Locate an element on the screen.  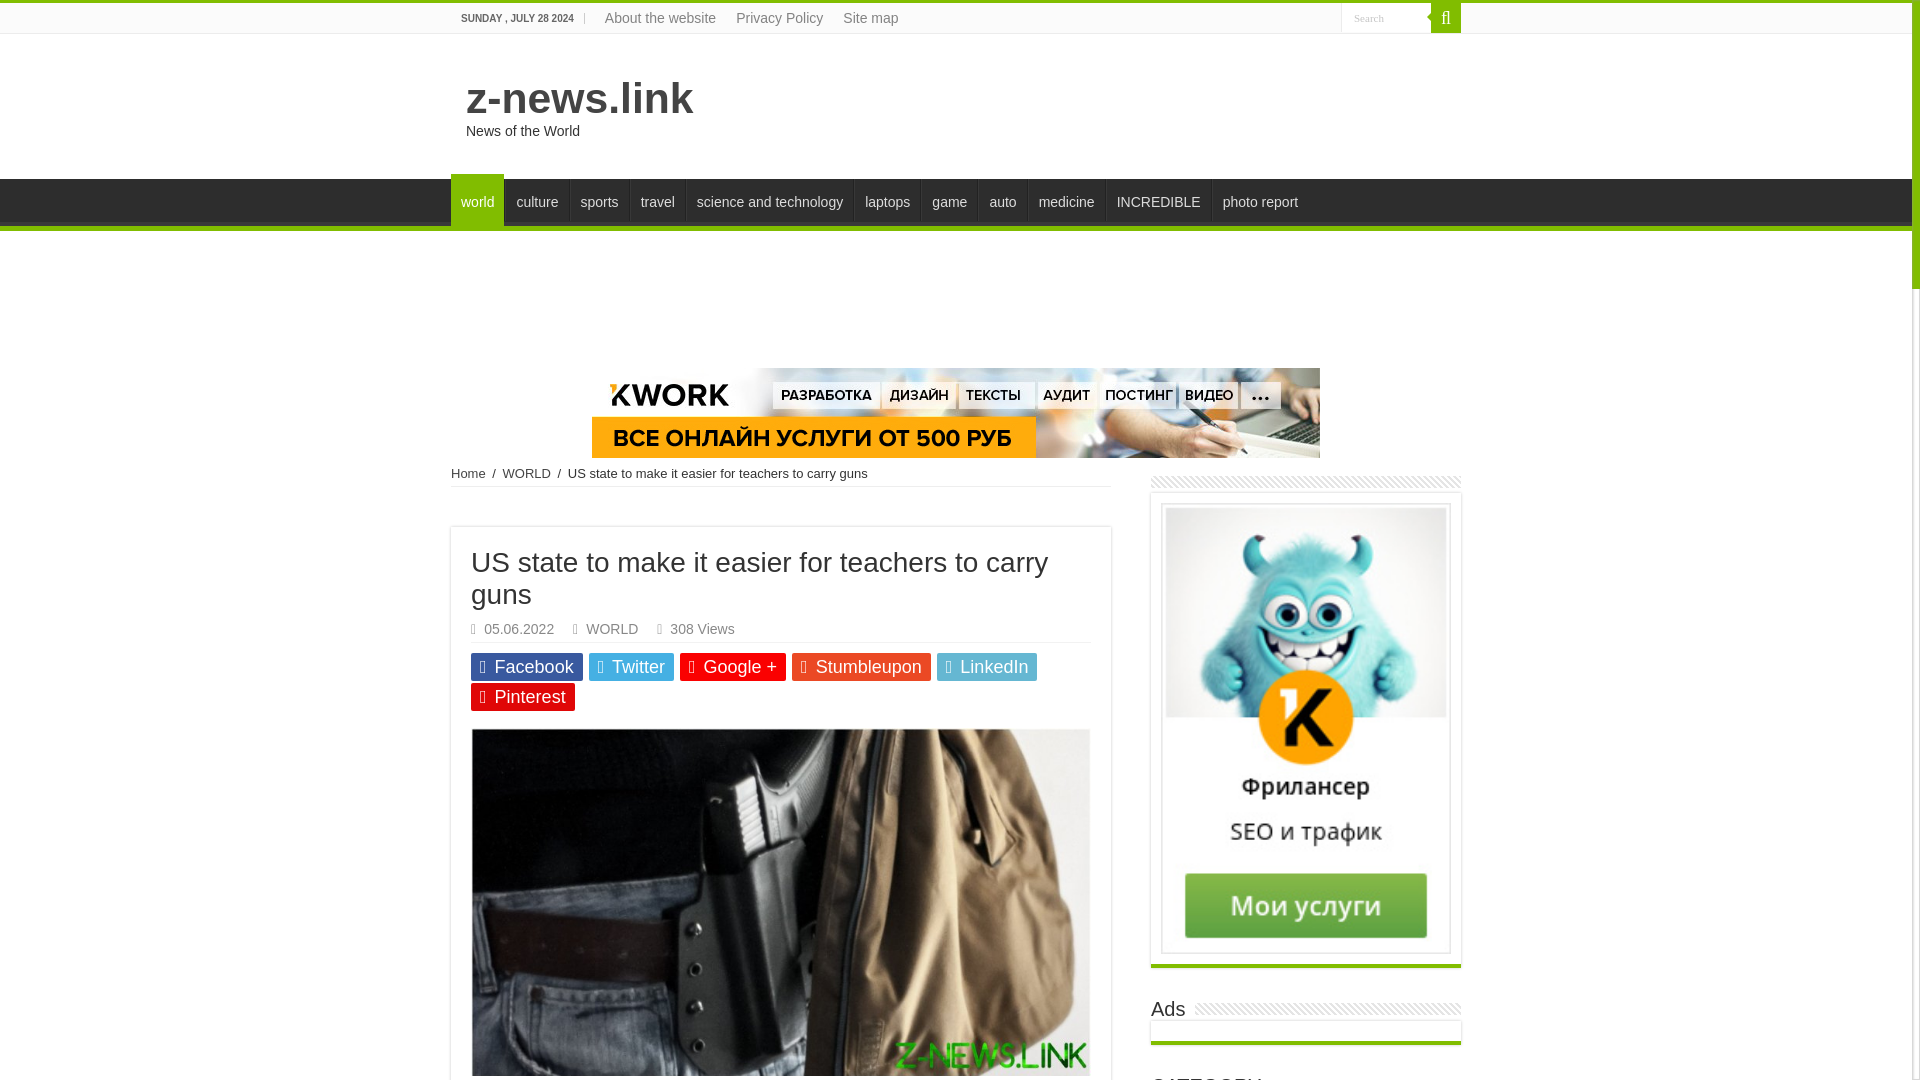
photo report is located at coordinates (1260, 200).